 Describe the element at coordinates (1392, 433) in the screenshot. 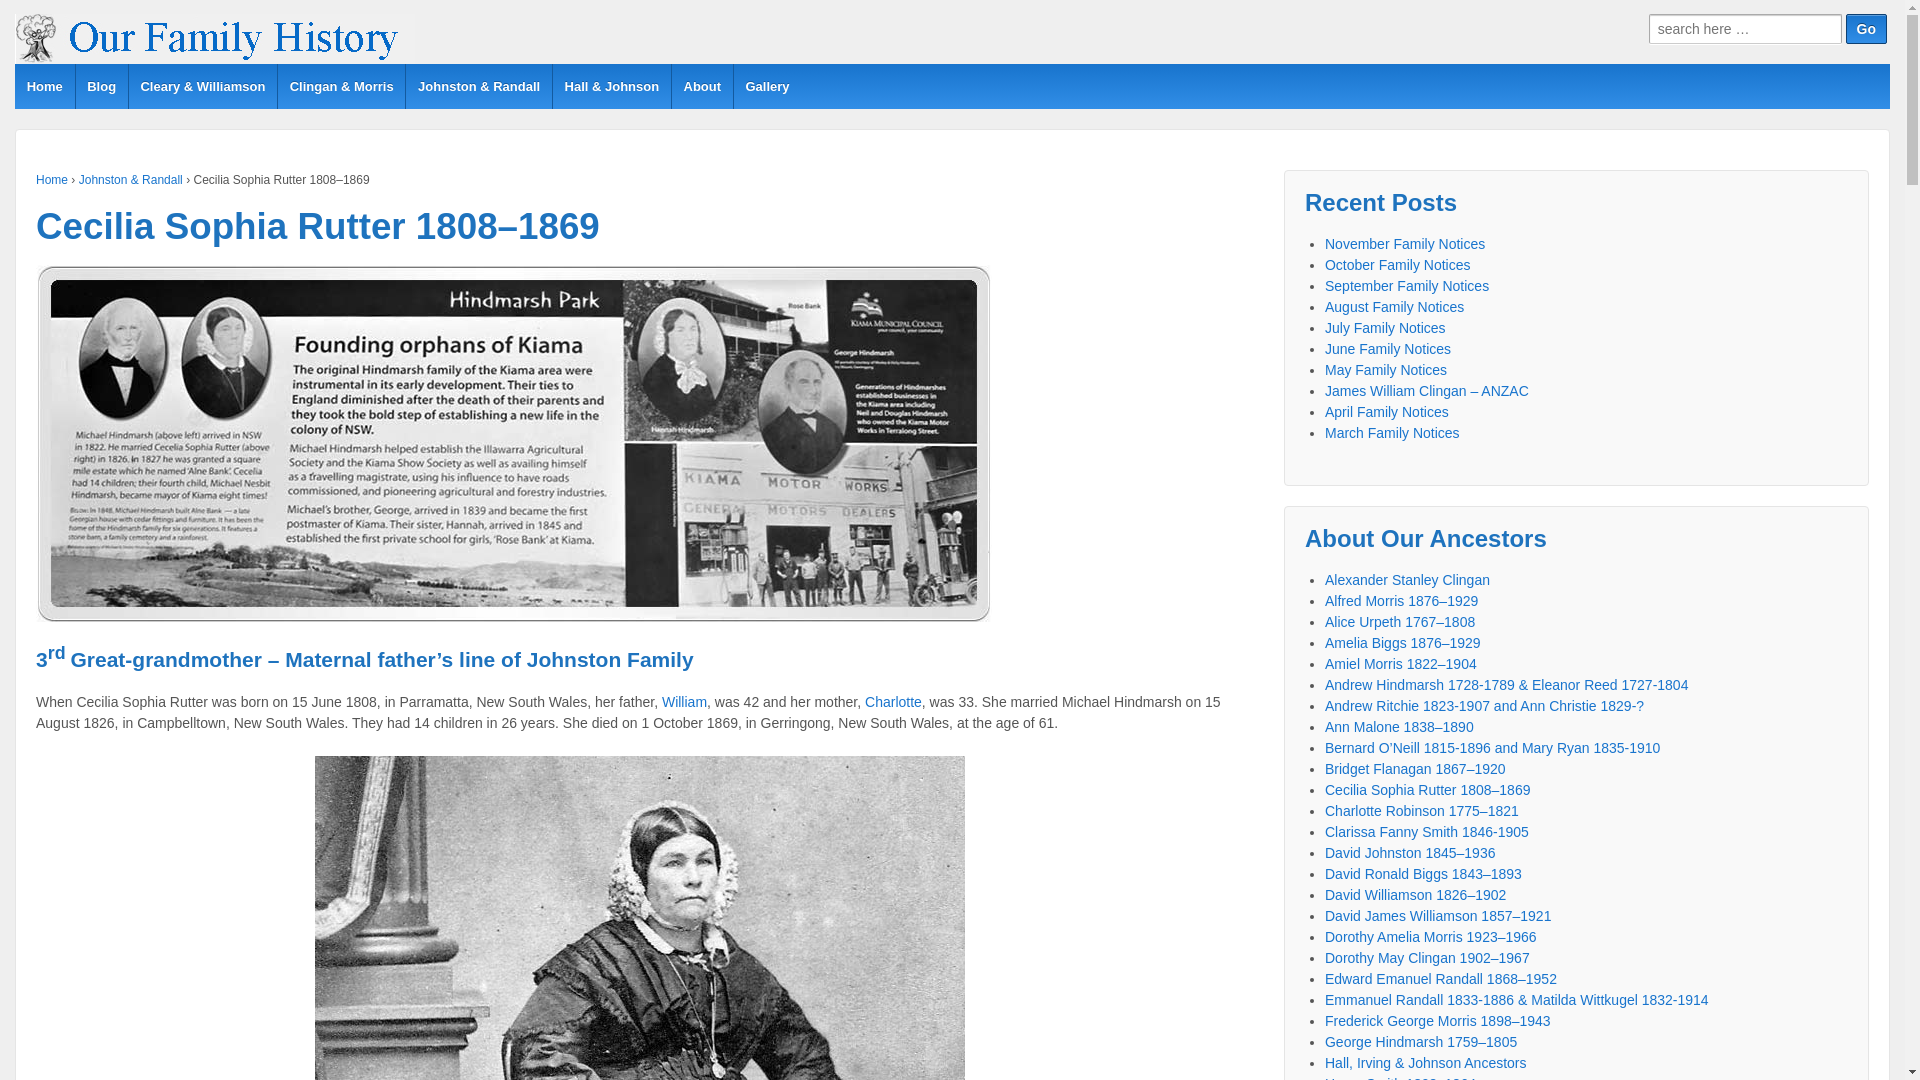

I see `March Family Notices` at that location.